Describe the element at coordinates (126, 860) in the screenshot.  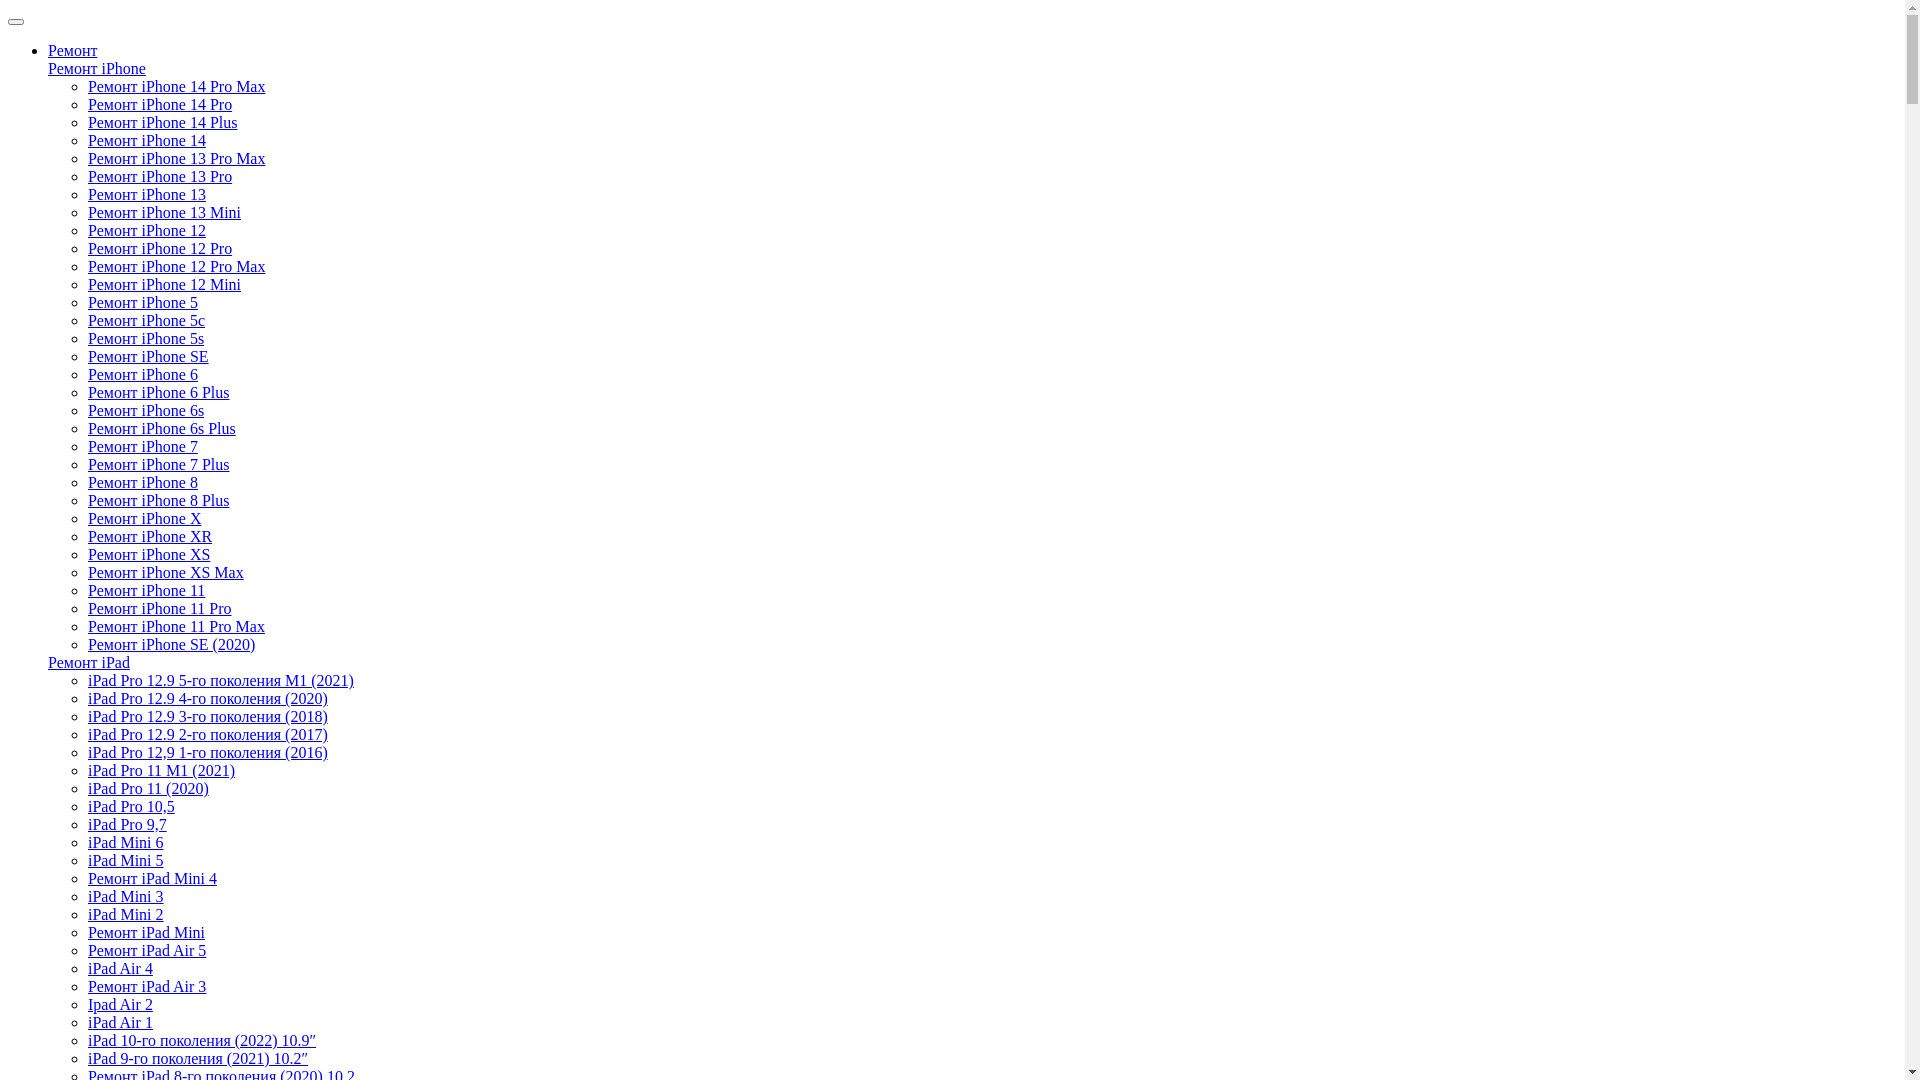
I see `iPad Mini 5` at that location.